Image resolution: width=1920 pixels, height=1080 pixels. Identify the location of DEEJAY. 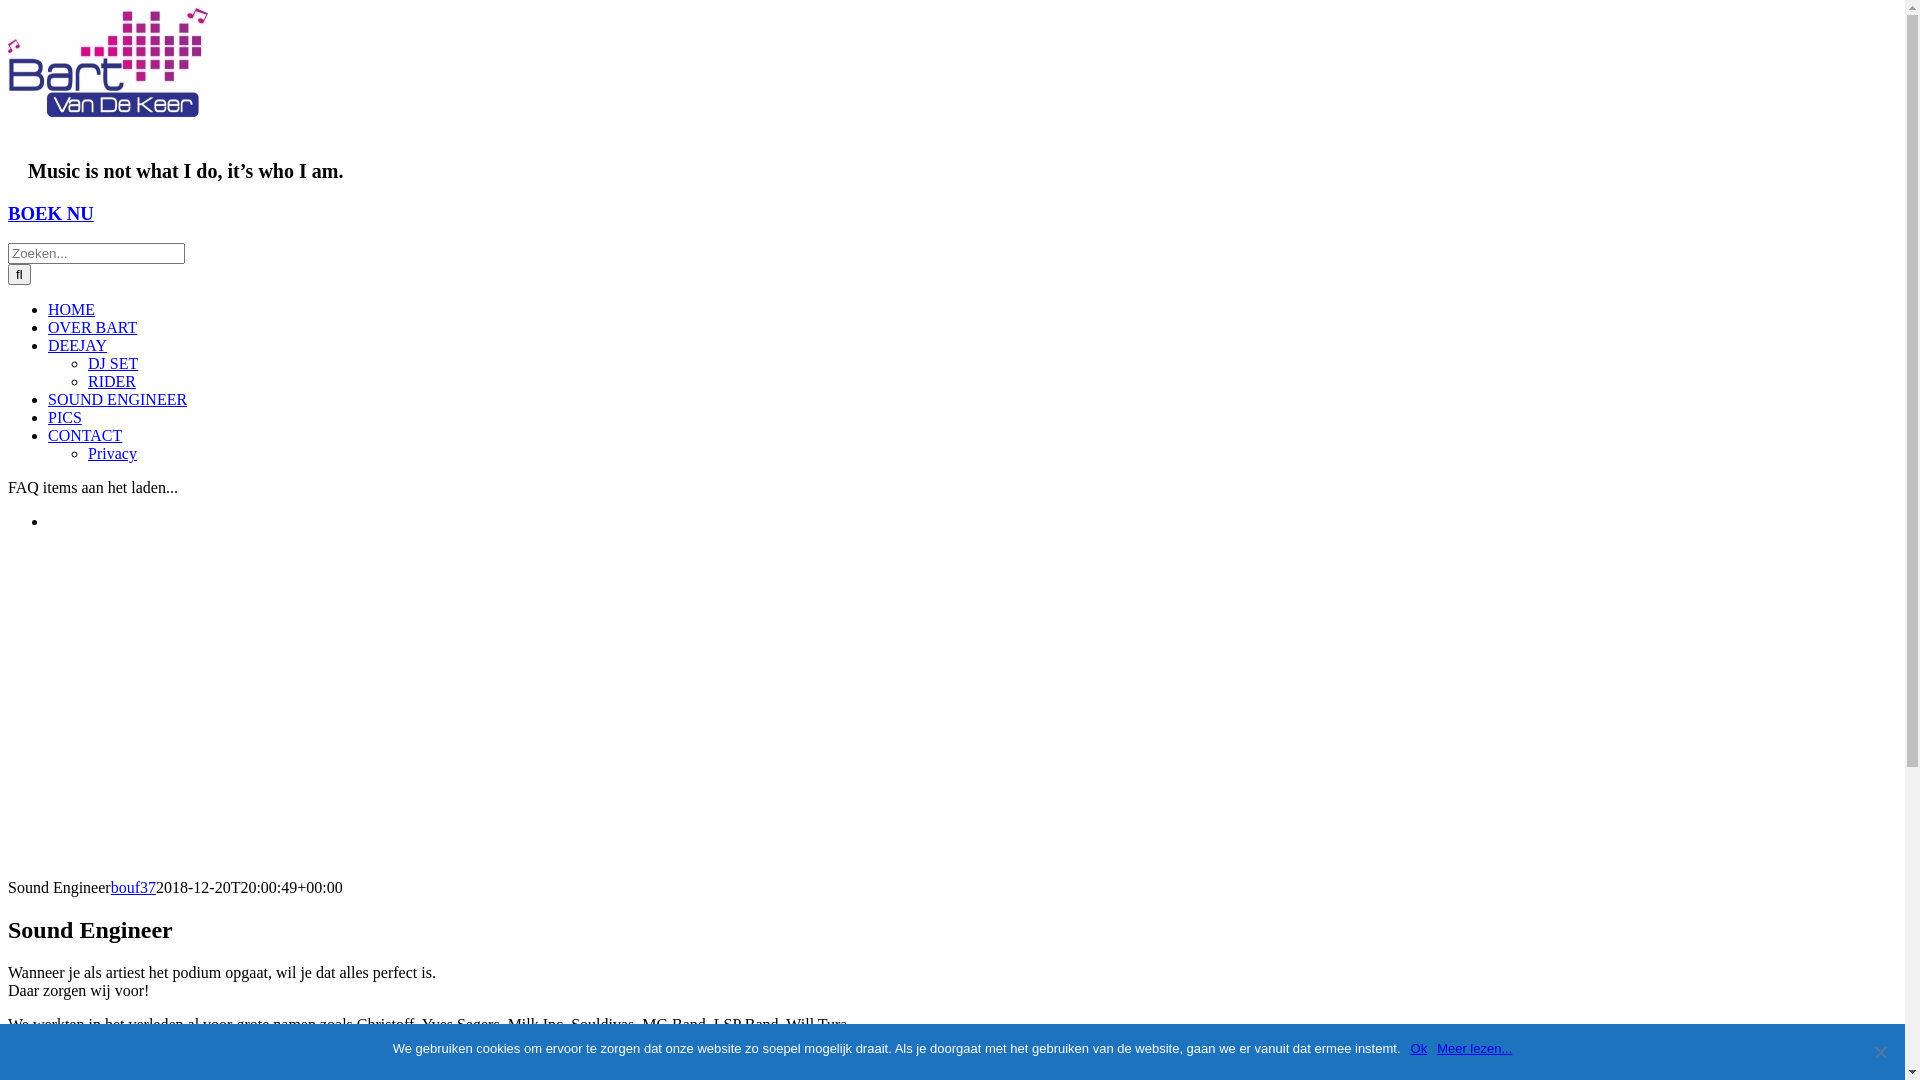
(78, 346).